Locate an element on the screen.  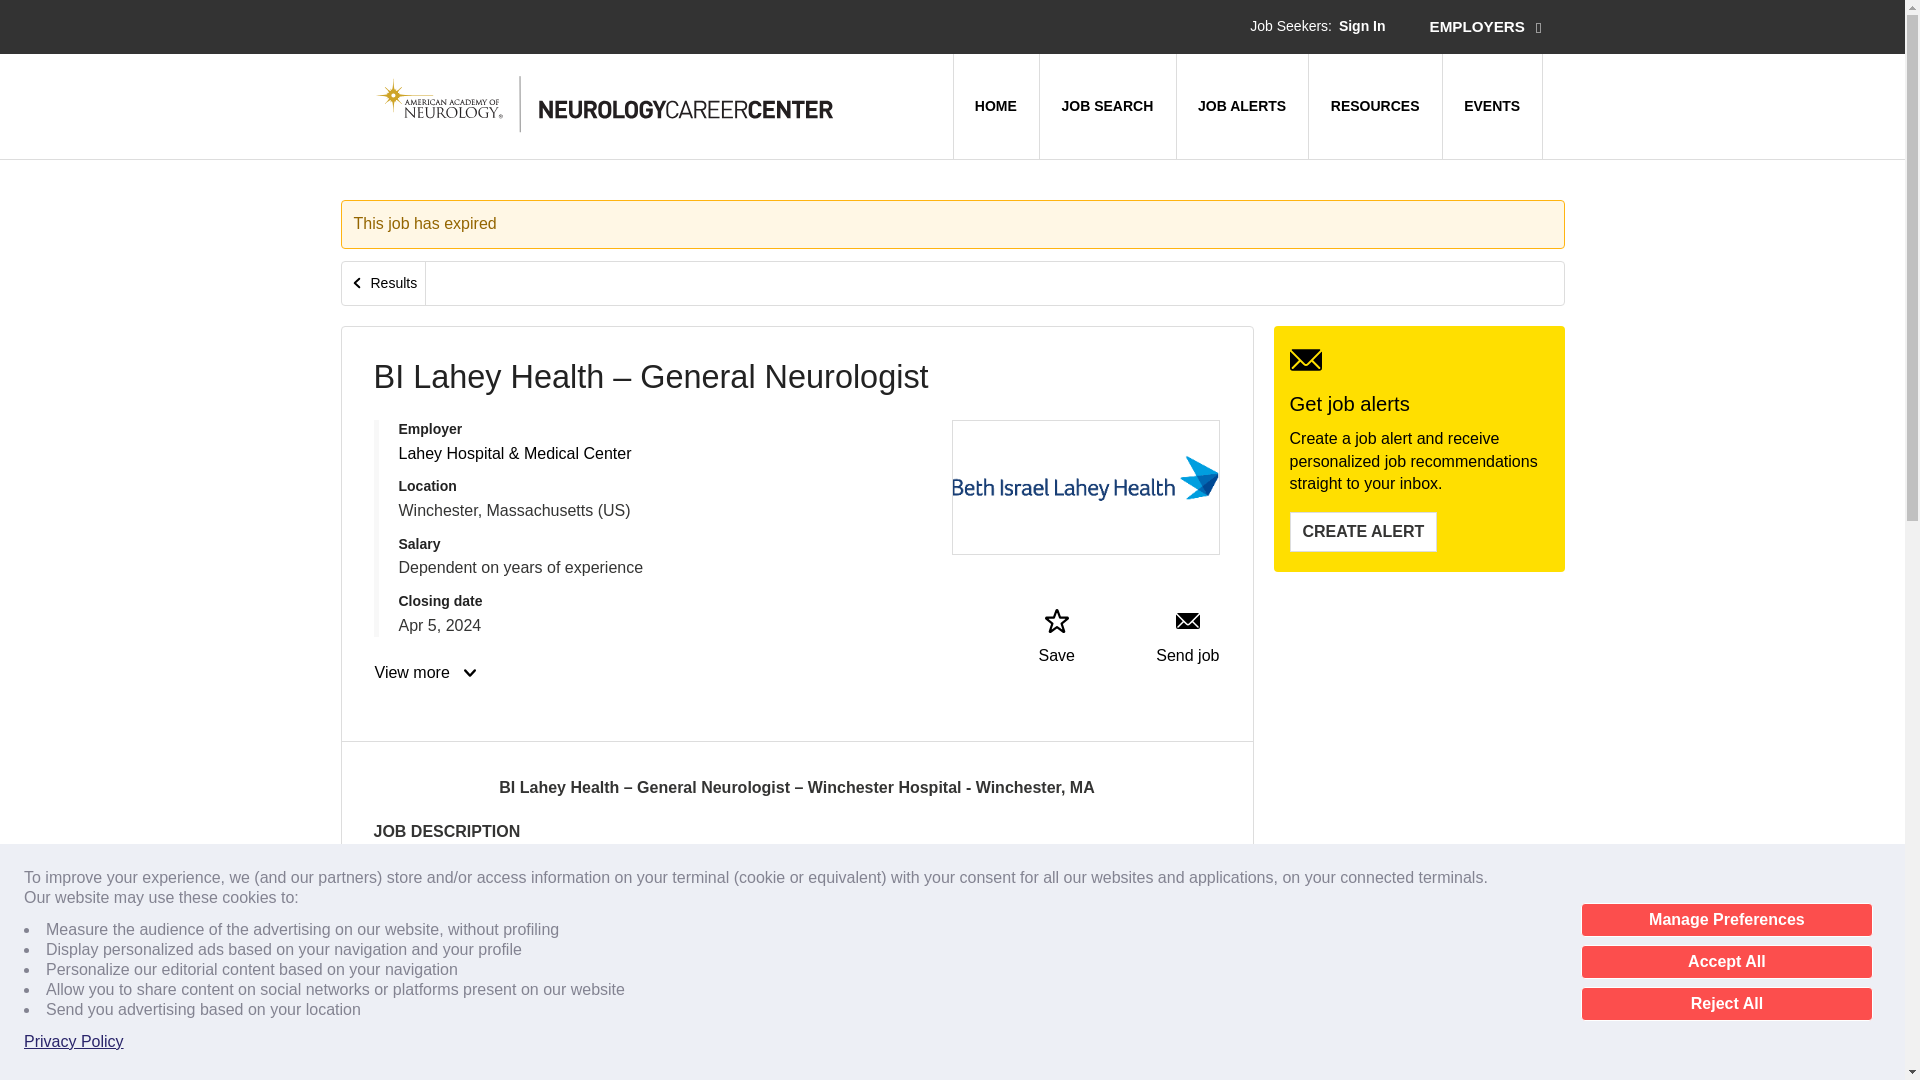
Accept All is located at coordinates (1726, 962).